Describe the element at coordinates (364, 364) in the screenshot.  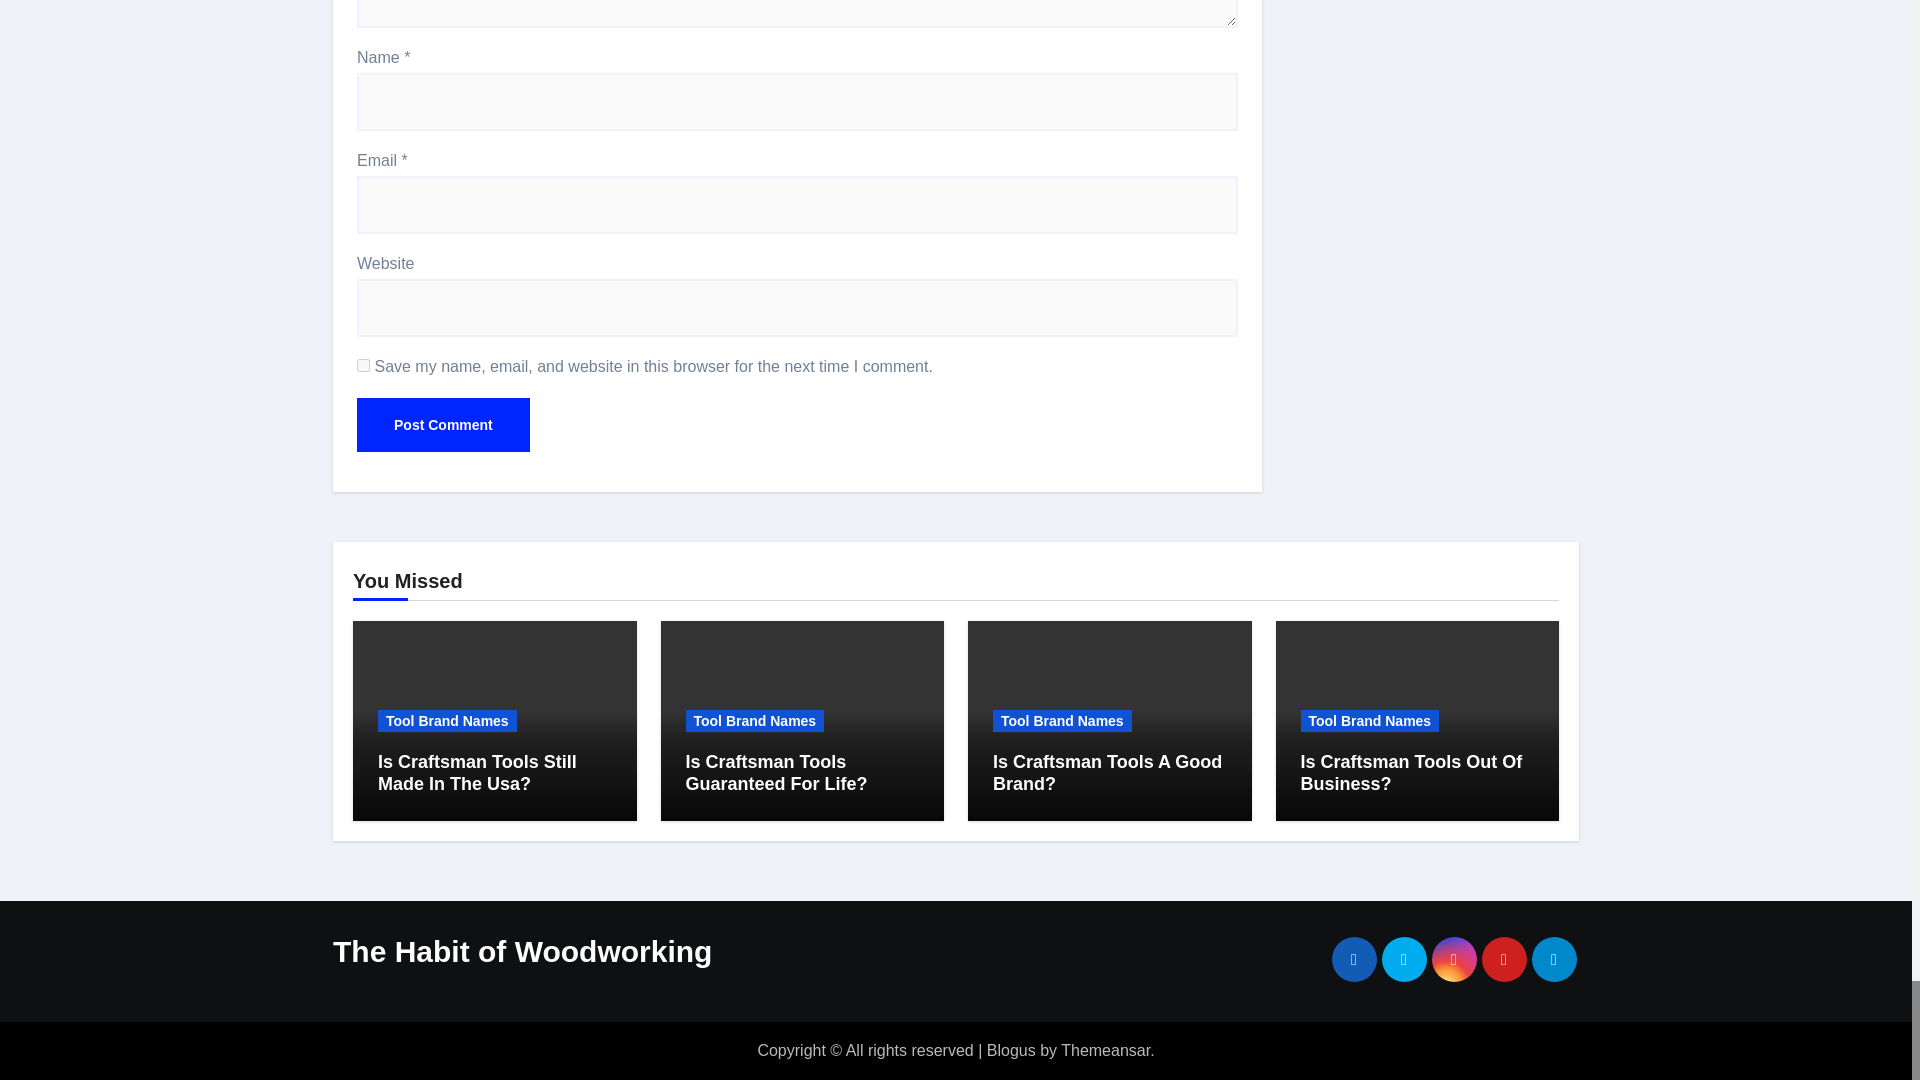
I see `yes` at that location.